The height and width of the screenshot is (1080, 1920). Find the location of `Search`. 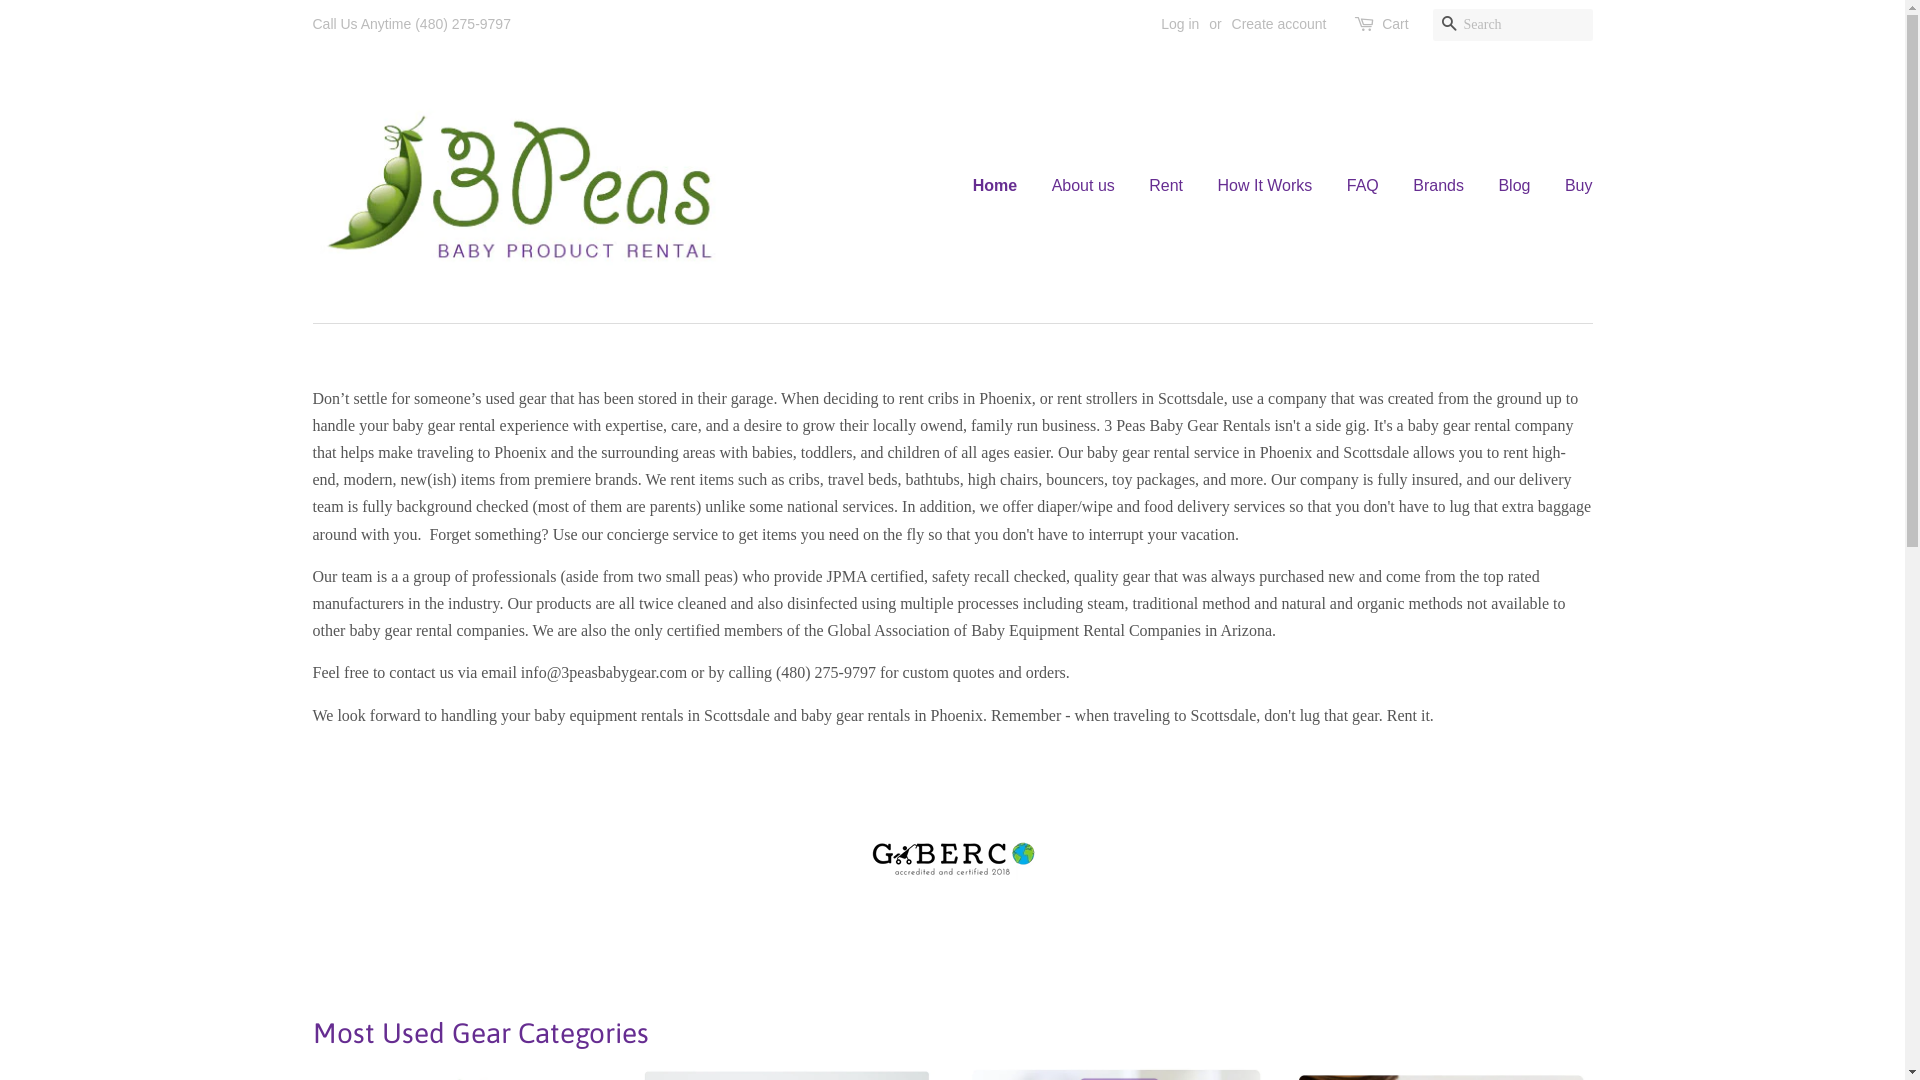

Search is located at coordinates (1448, 26).